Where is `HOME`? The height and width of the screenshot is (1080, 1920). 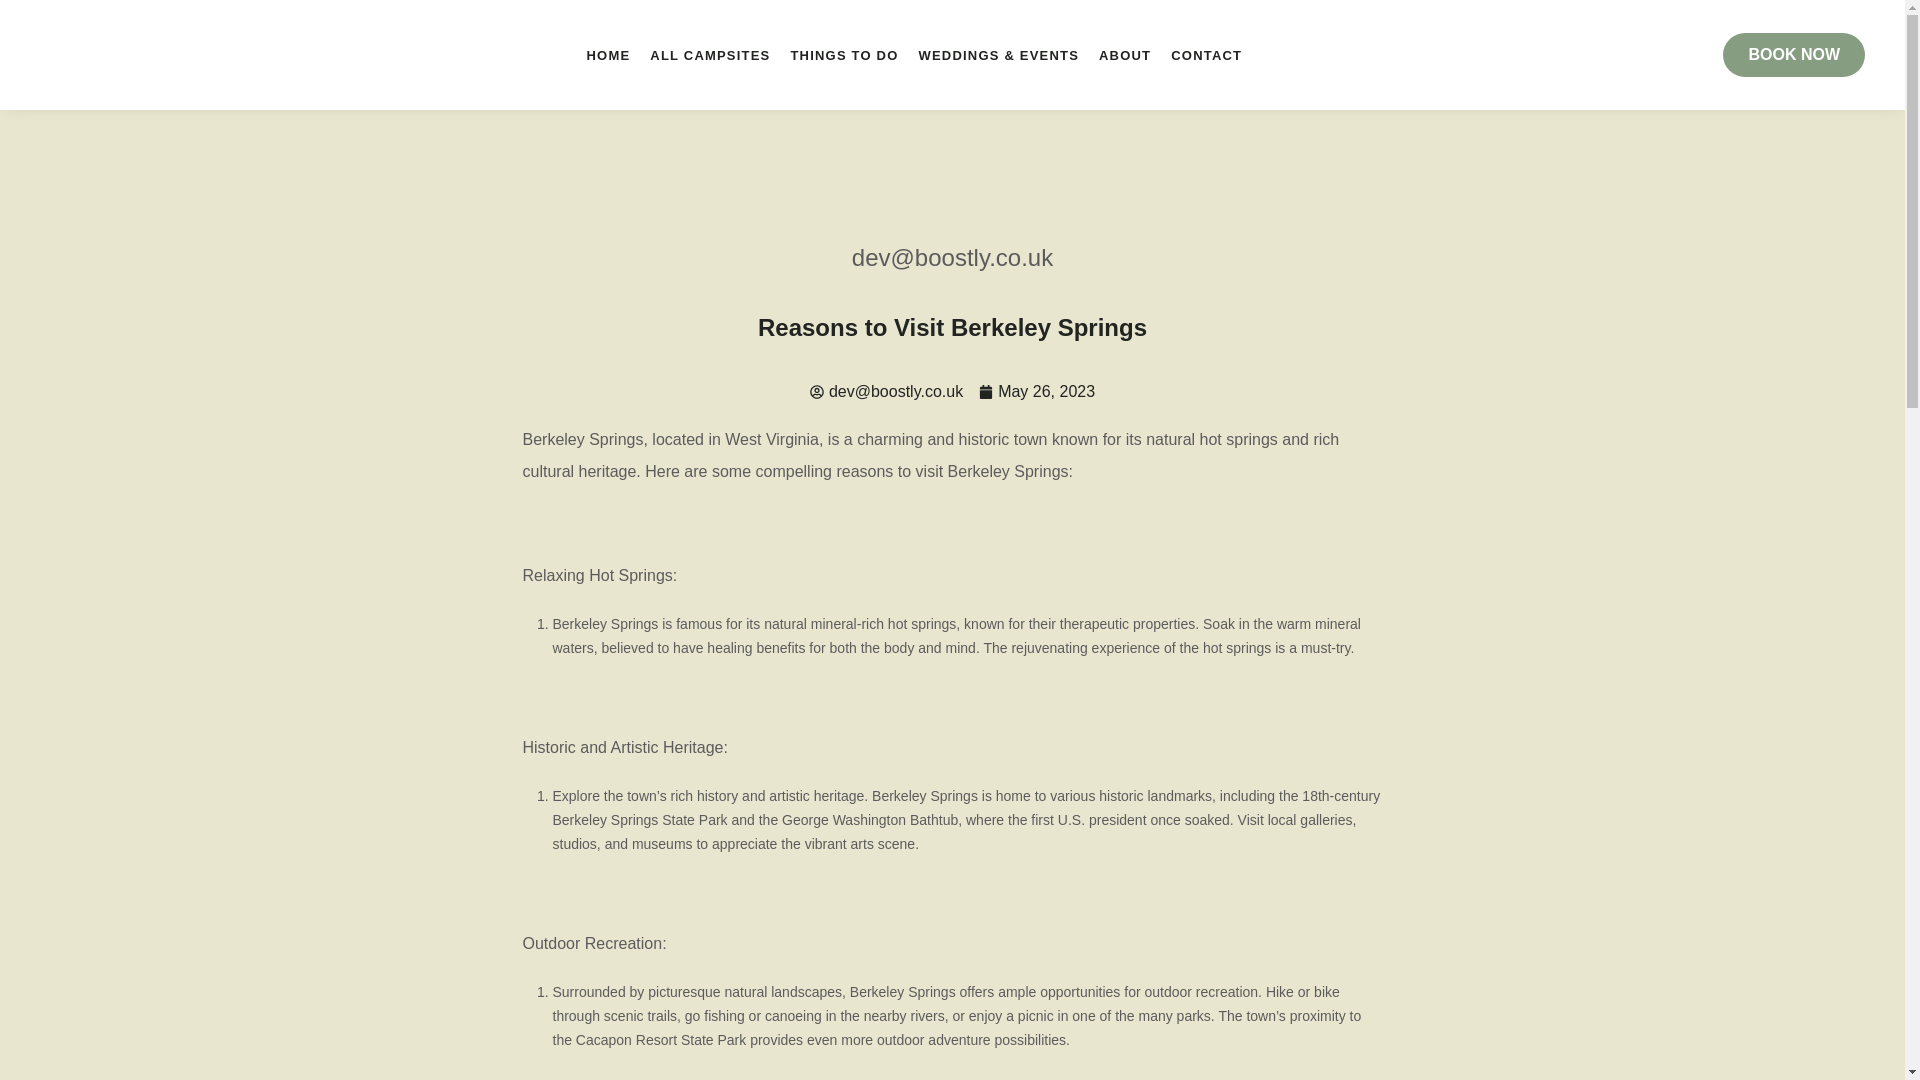
HOME is located at coordinates (609, 54).